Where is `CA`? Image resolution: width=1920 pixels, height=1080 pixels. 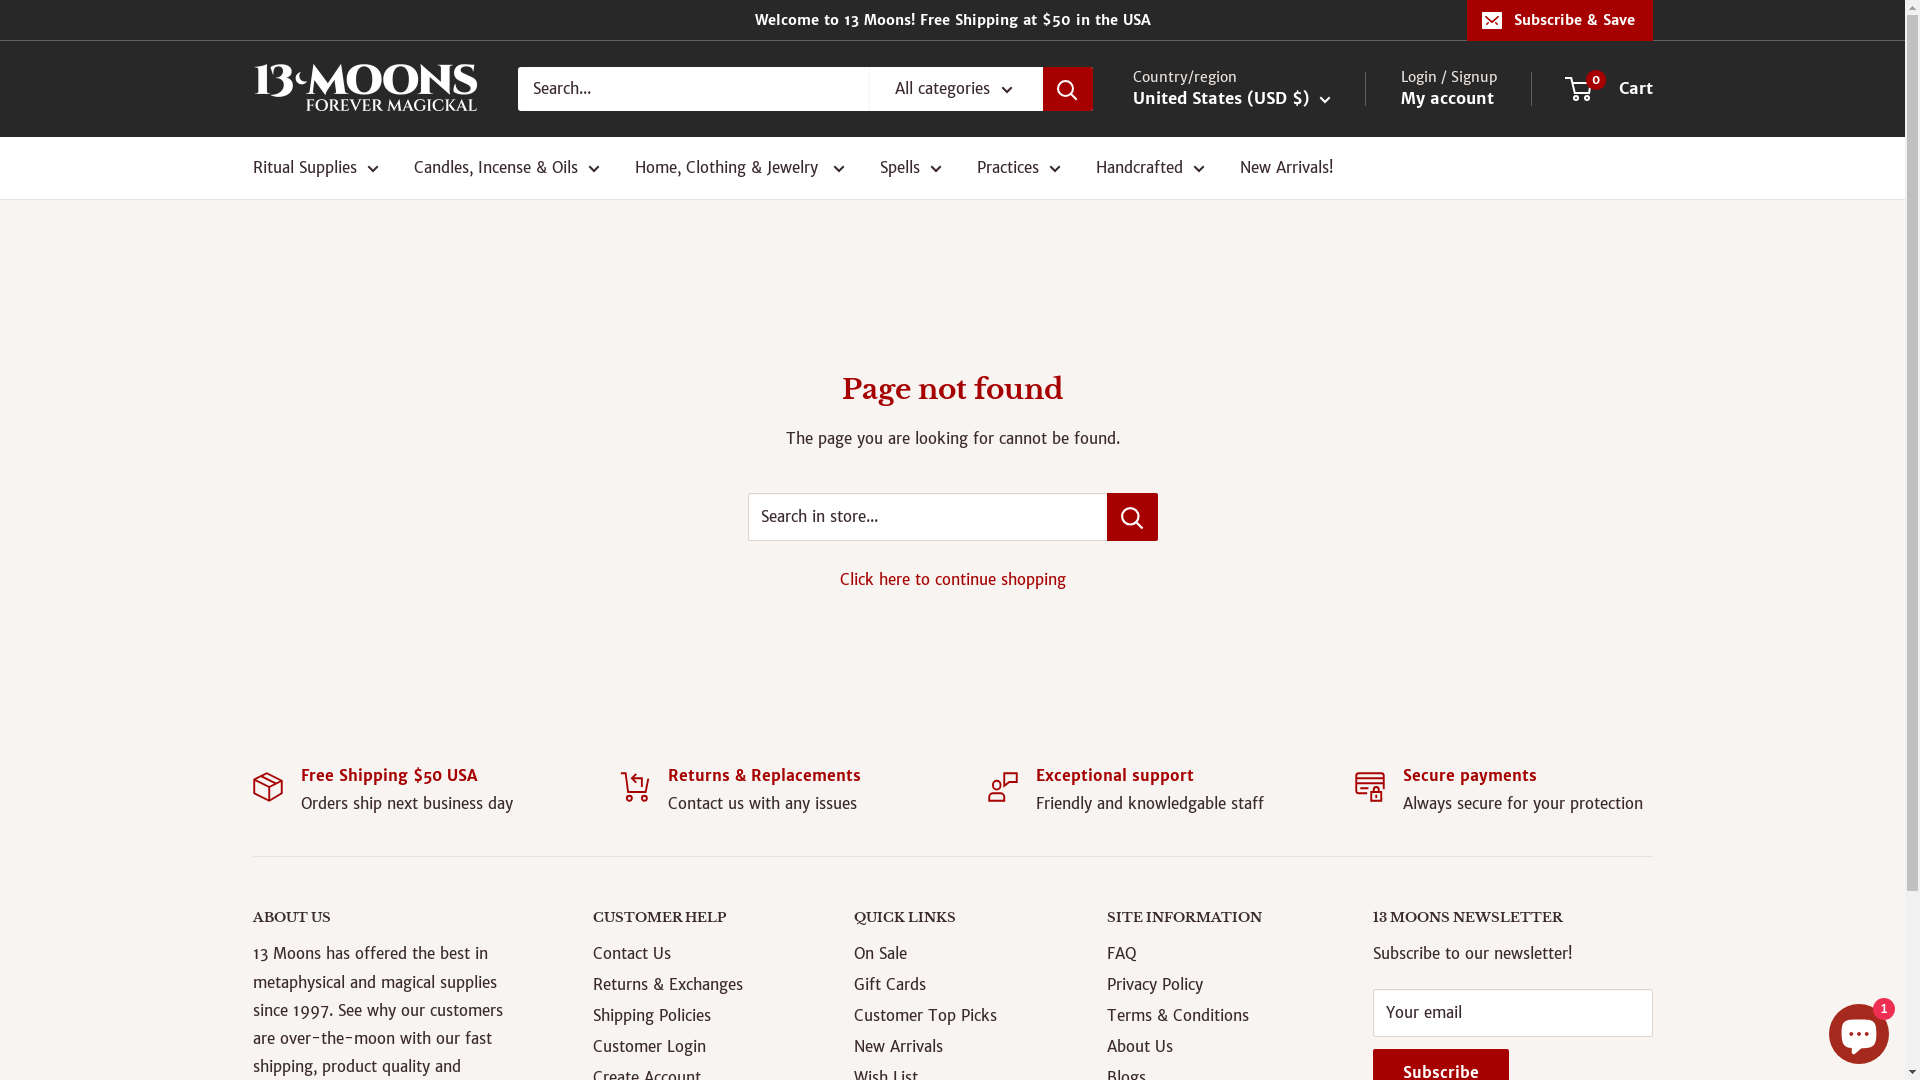 CA is located at coordinates (322, 947).